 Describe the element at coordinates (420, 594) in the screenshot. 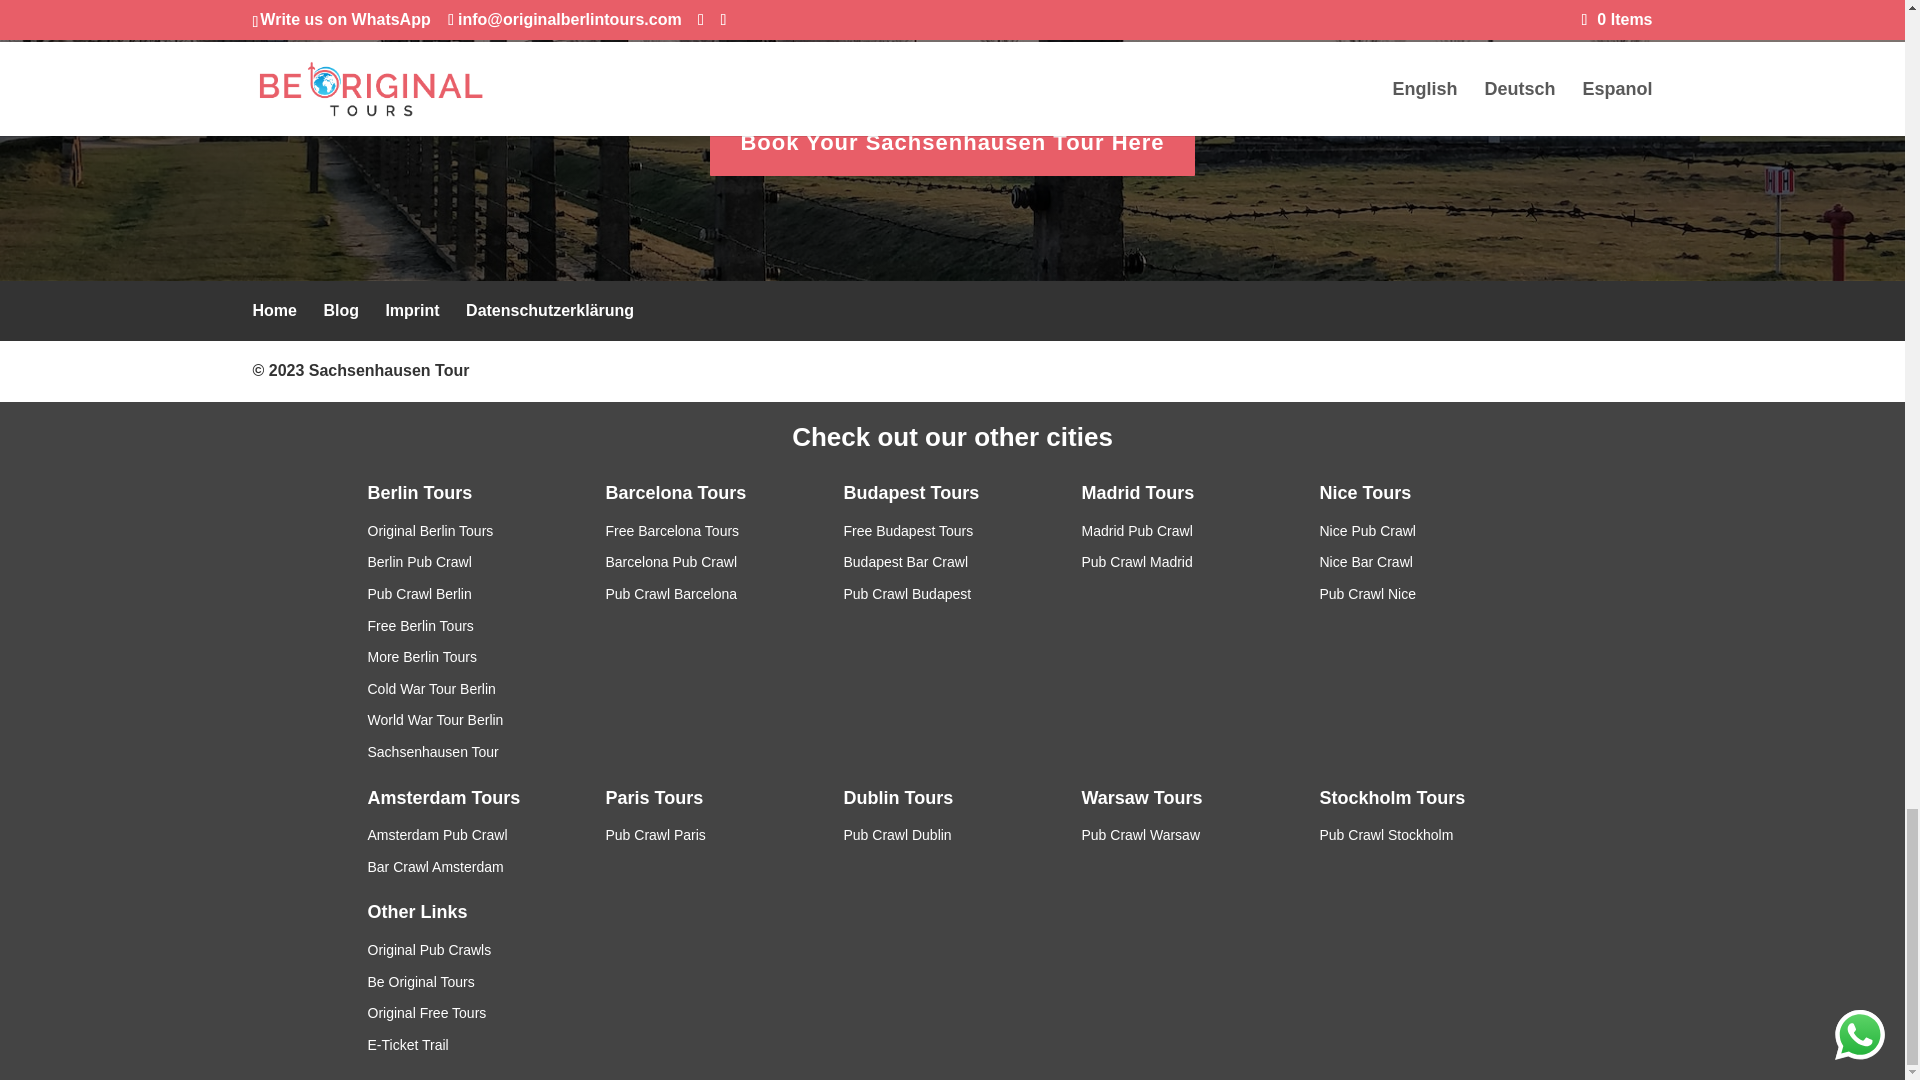

I see `Pub Crawl Berlin` at that location.